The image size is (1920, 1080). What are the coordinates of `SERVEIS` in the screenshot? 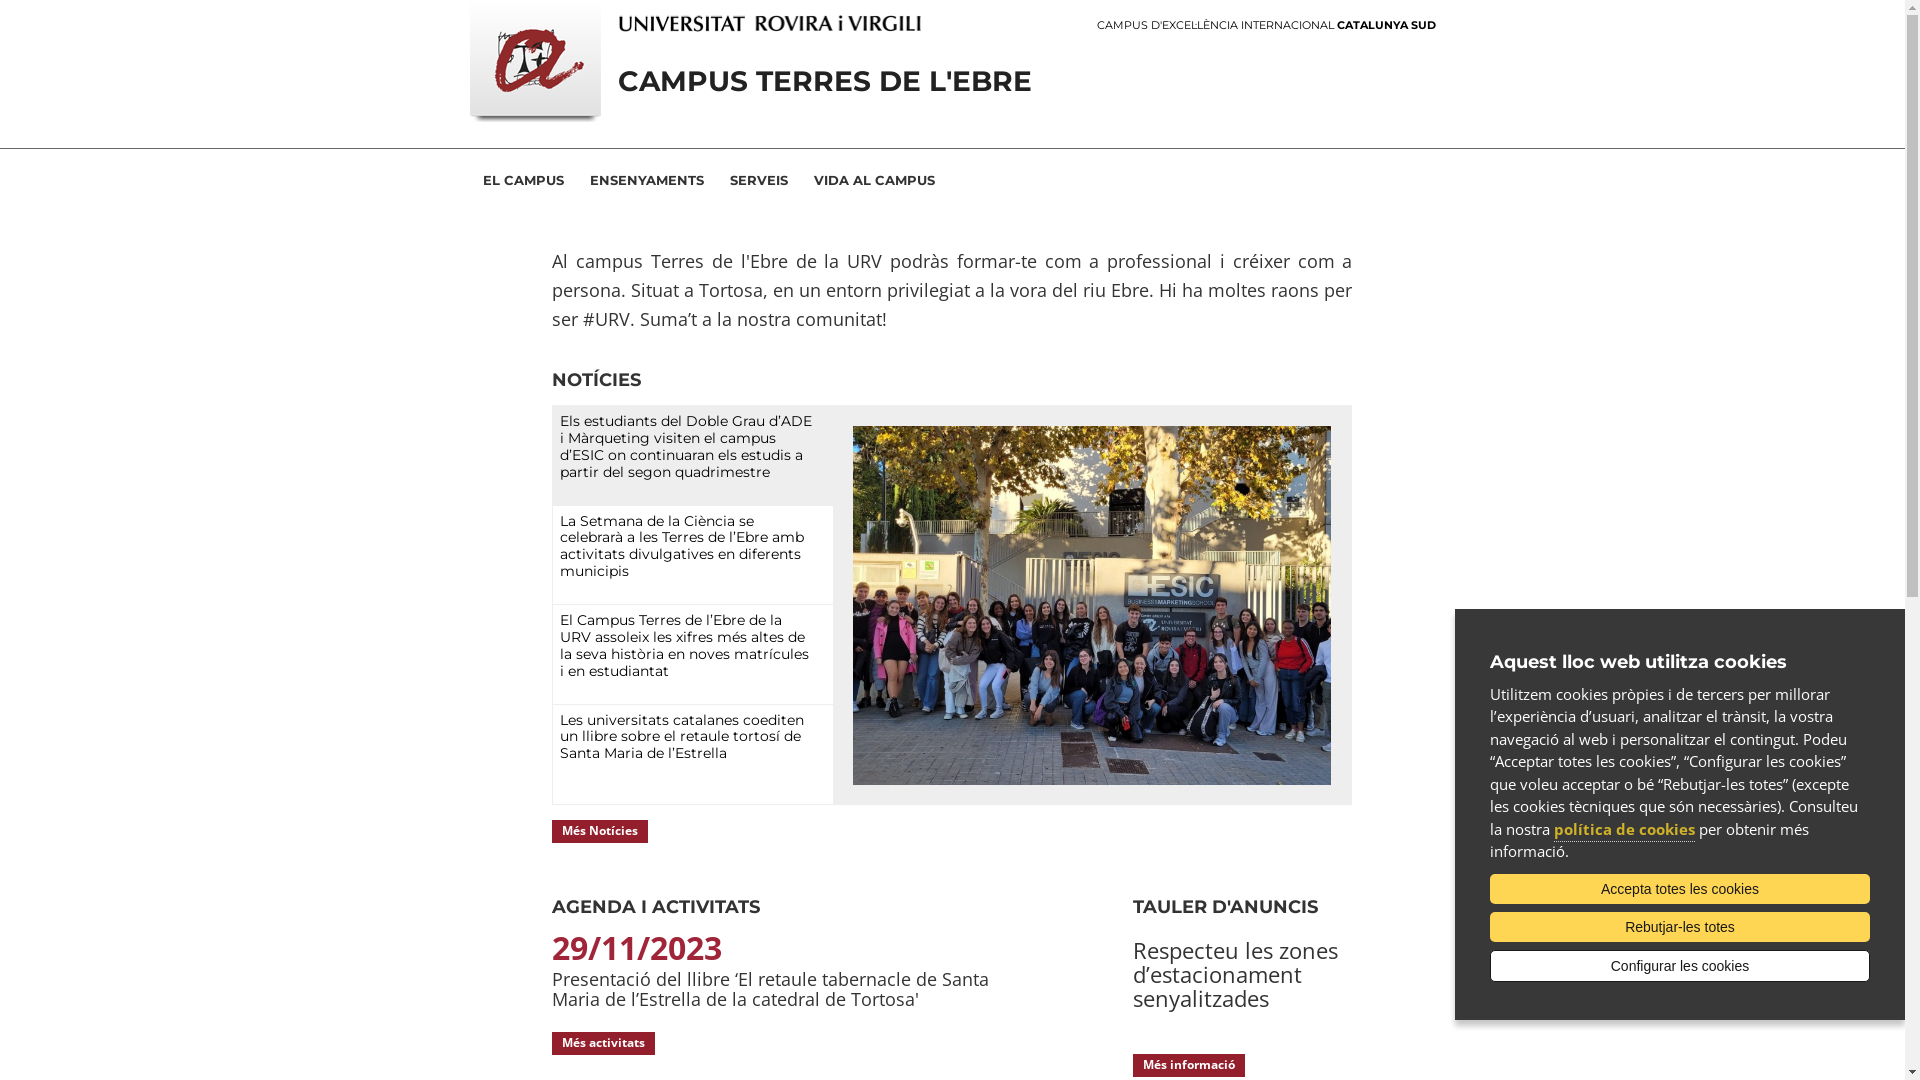 It's located at (758, 180).